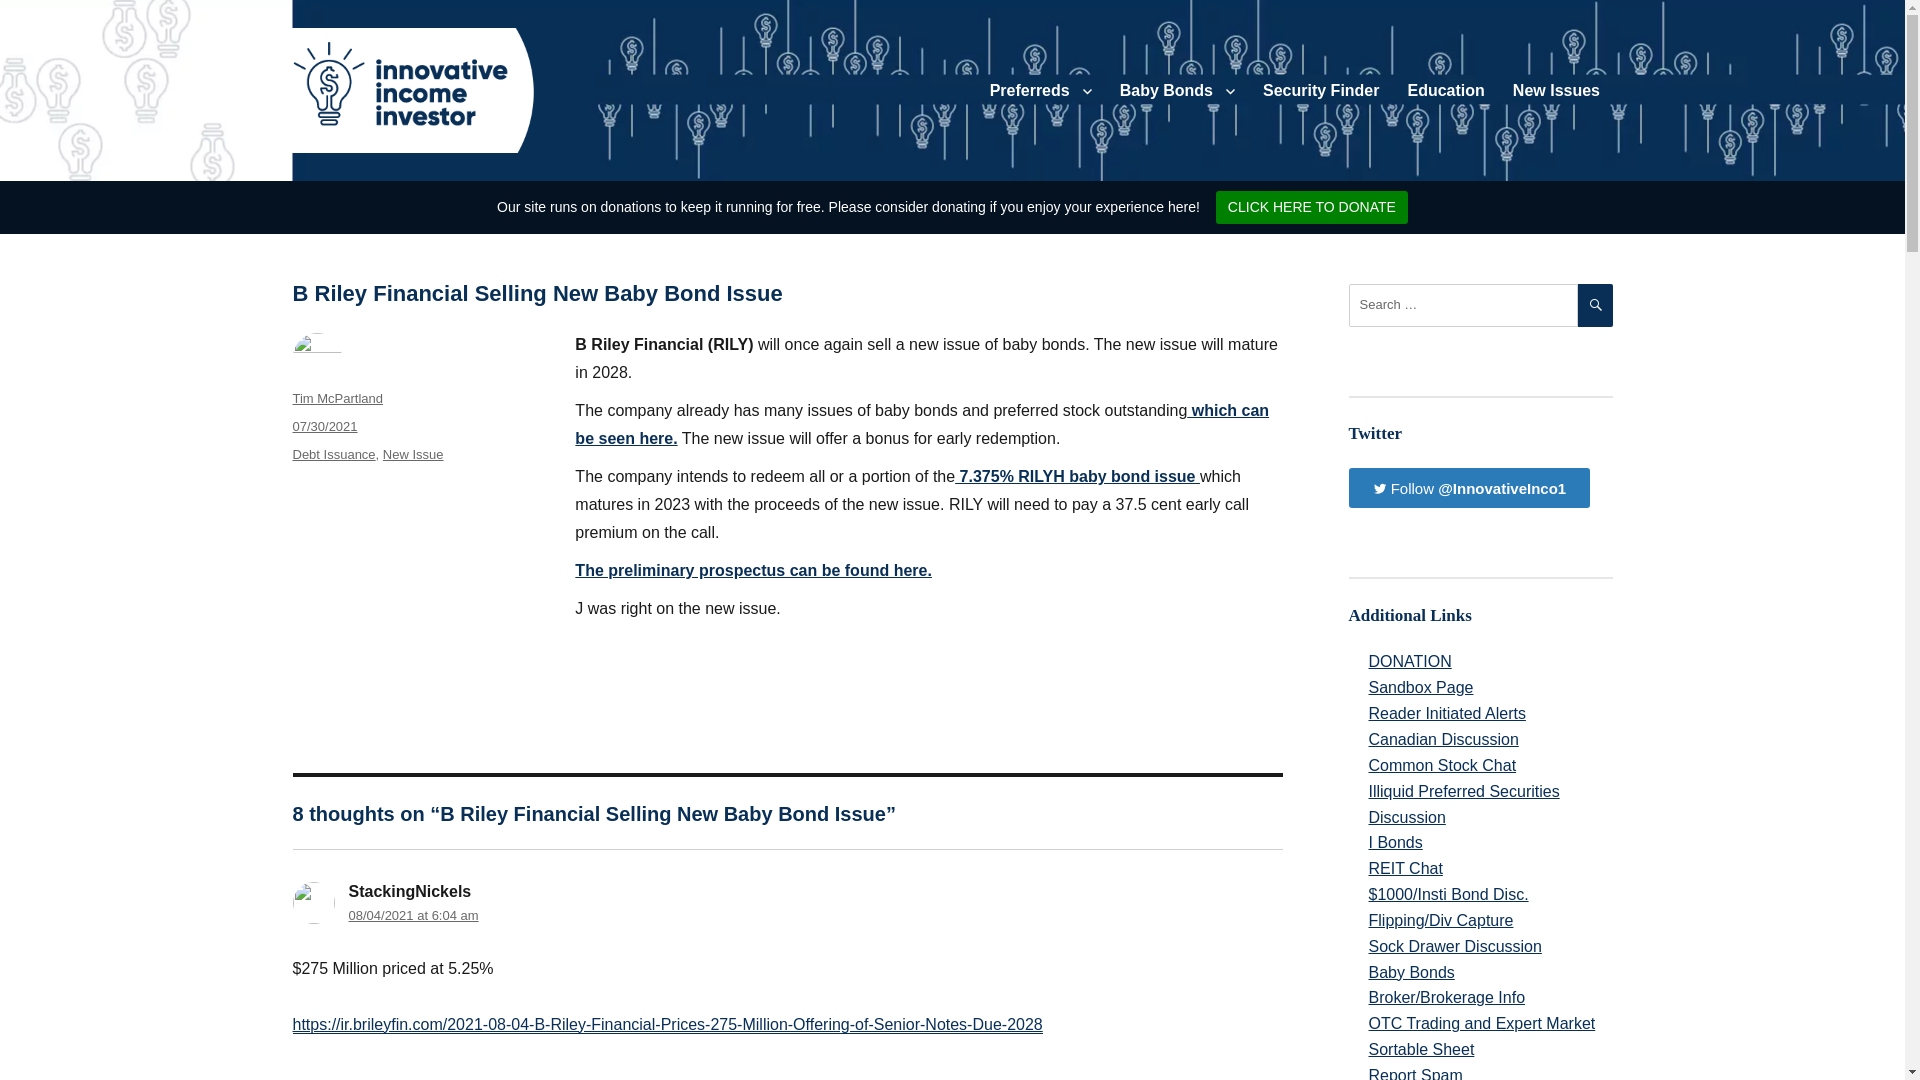  Describe the element at coordinates (1556, 91) in the screenshot. I see `New Issues` at that location.